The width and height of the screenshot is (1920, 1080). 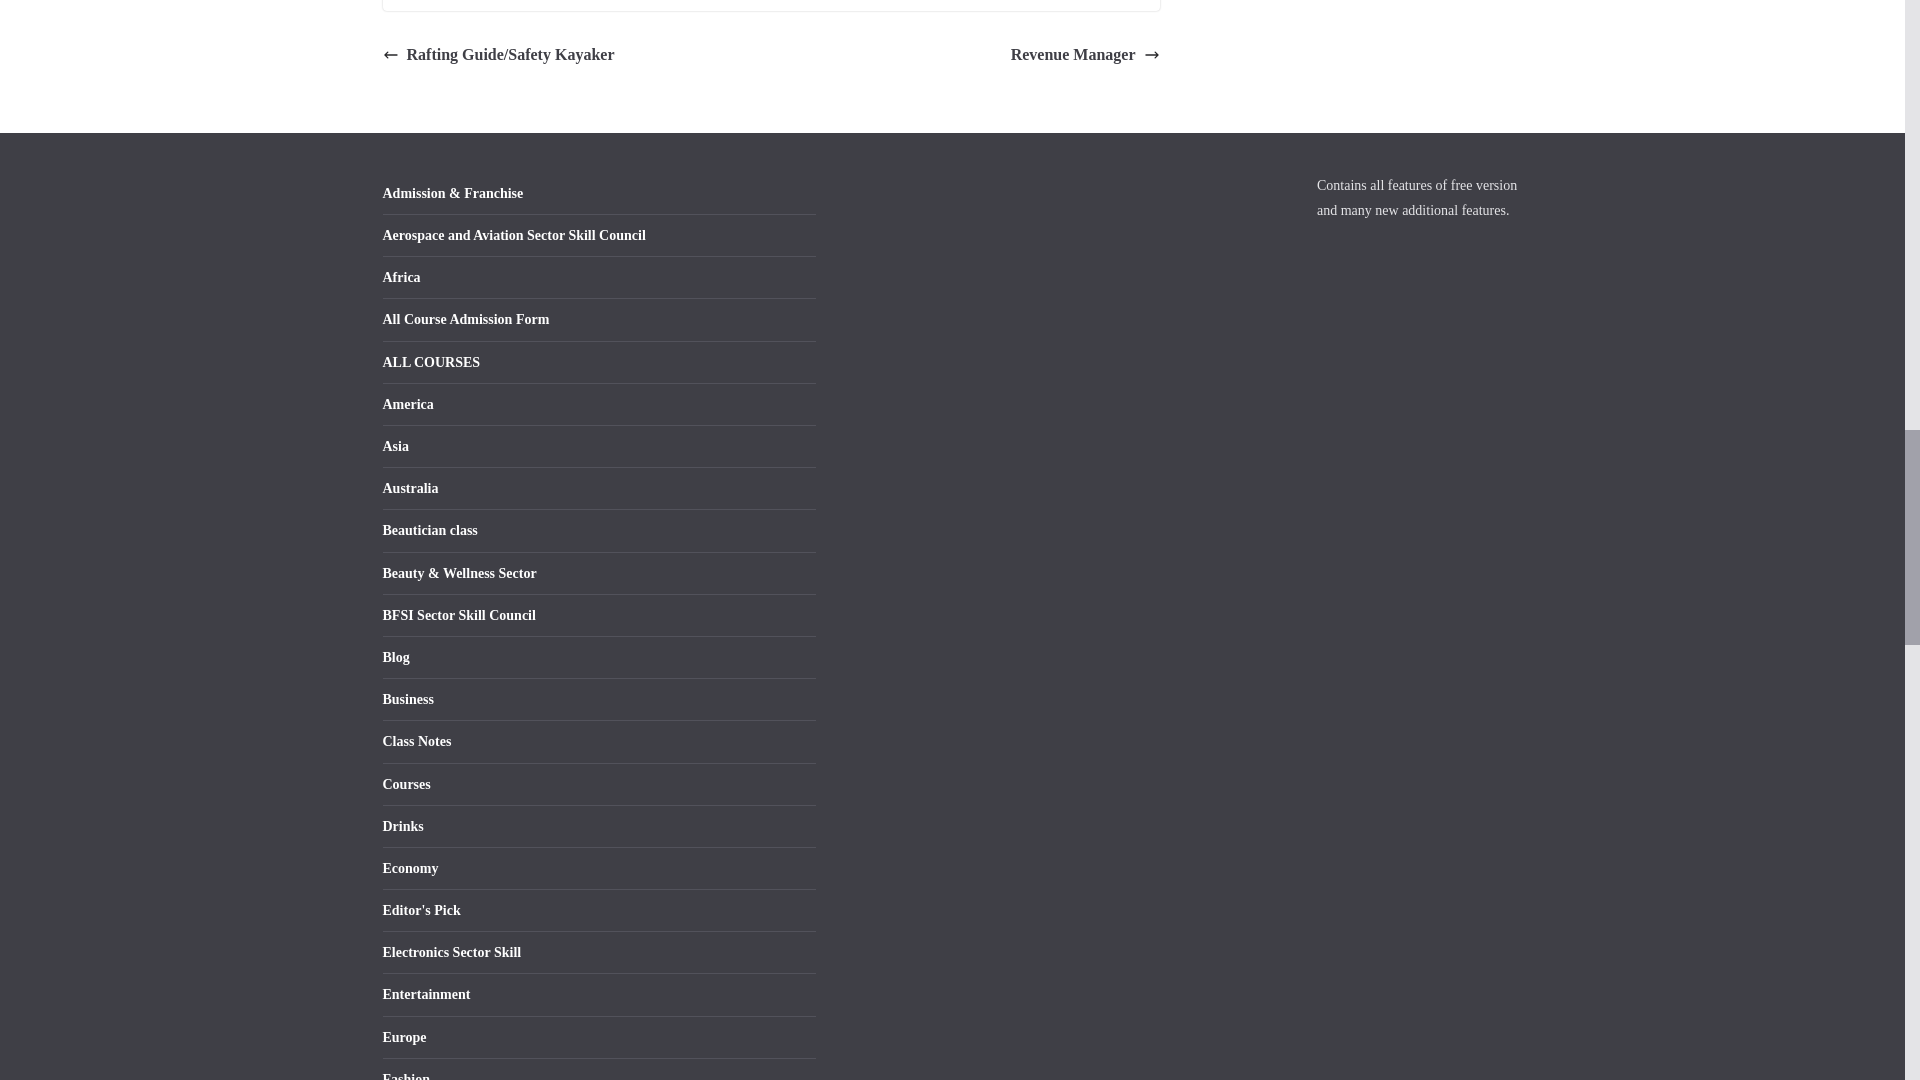 What do you see at coordinates (429, 530) in the screenshot?
I see `Beautician class` at bounding box center [429, 530].